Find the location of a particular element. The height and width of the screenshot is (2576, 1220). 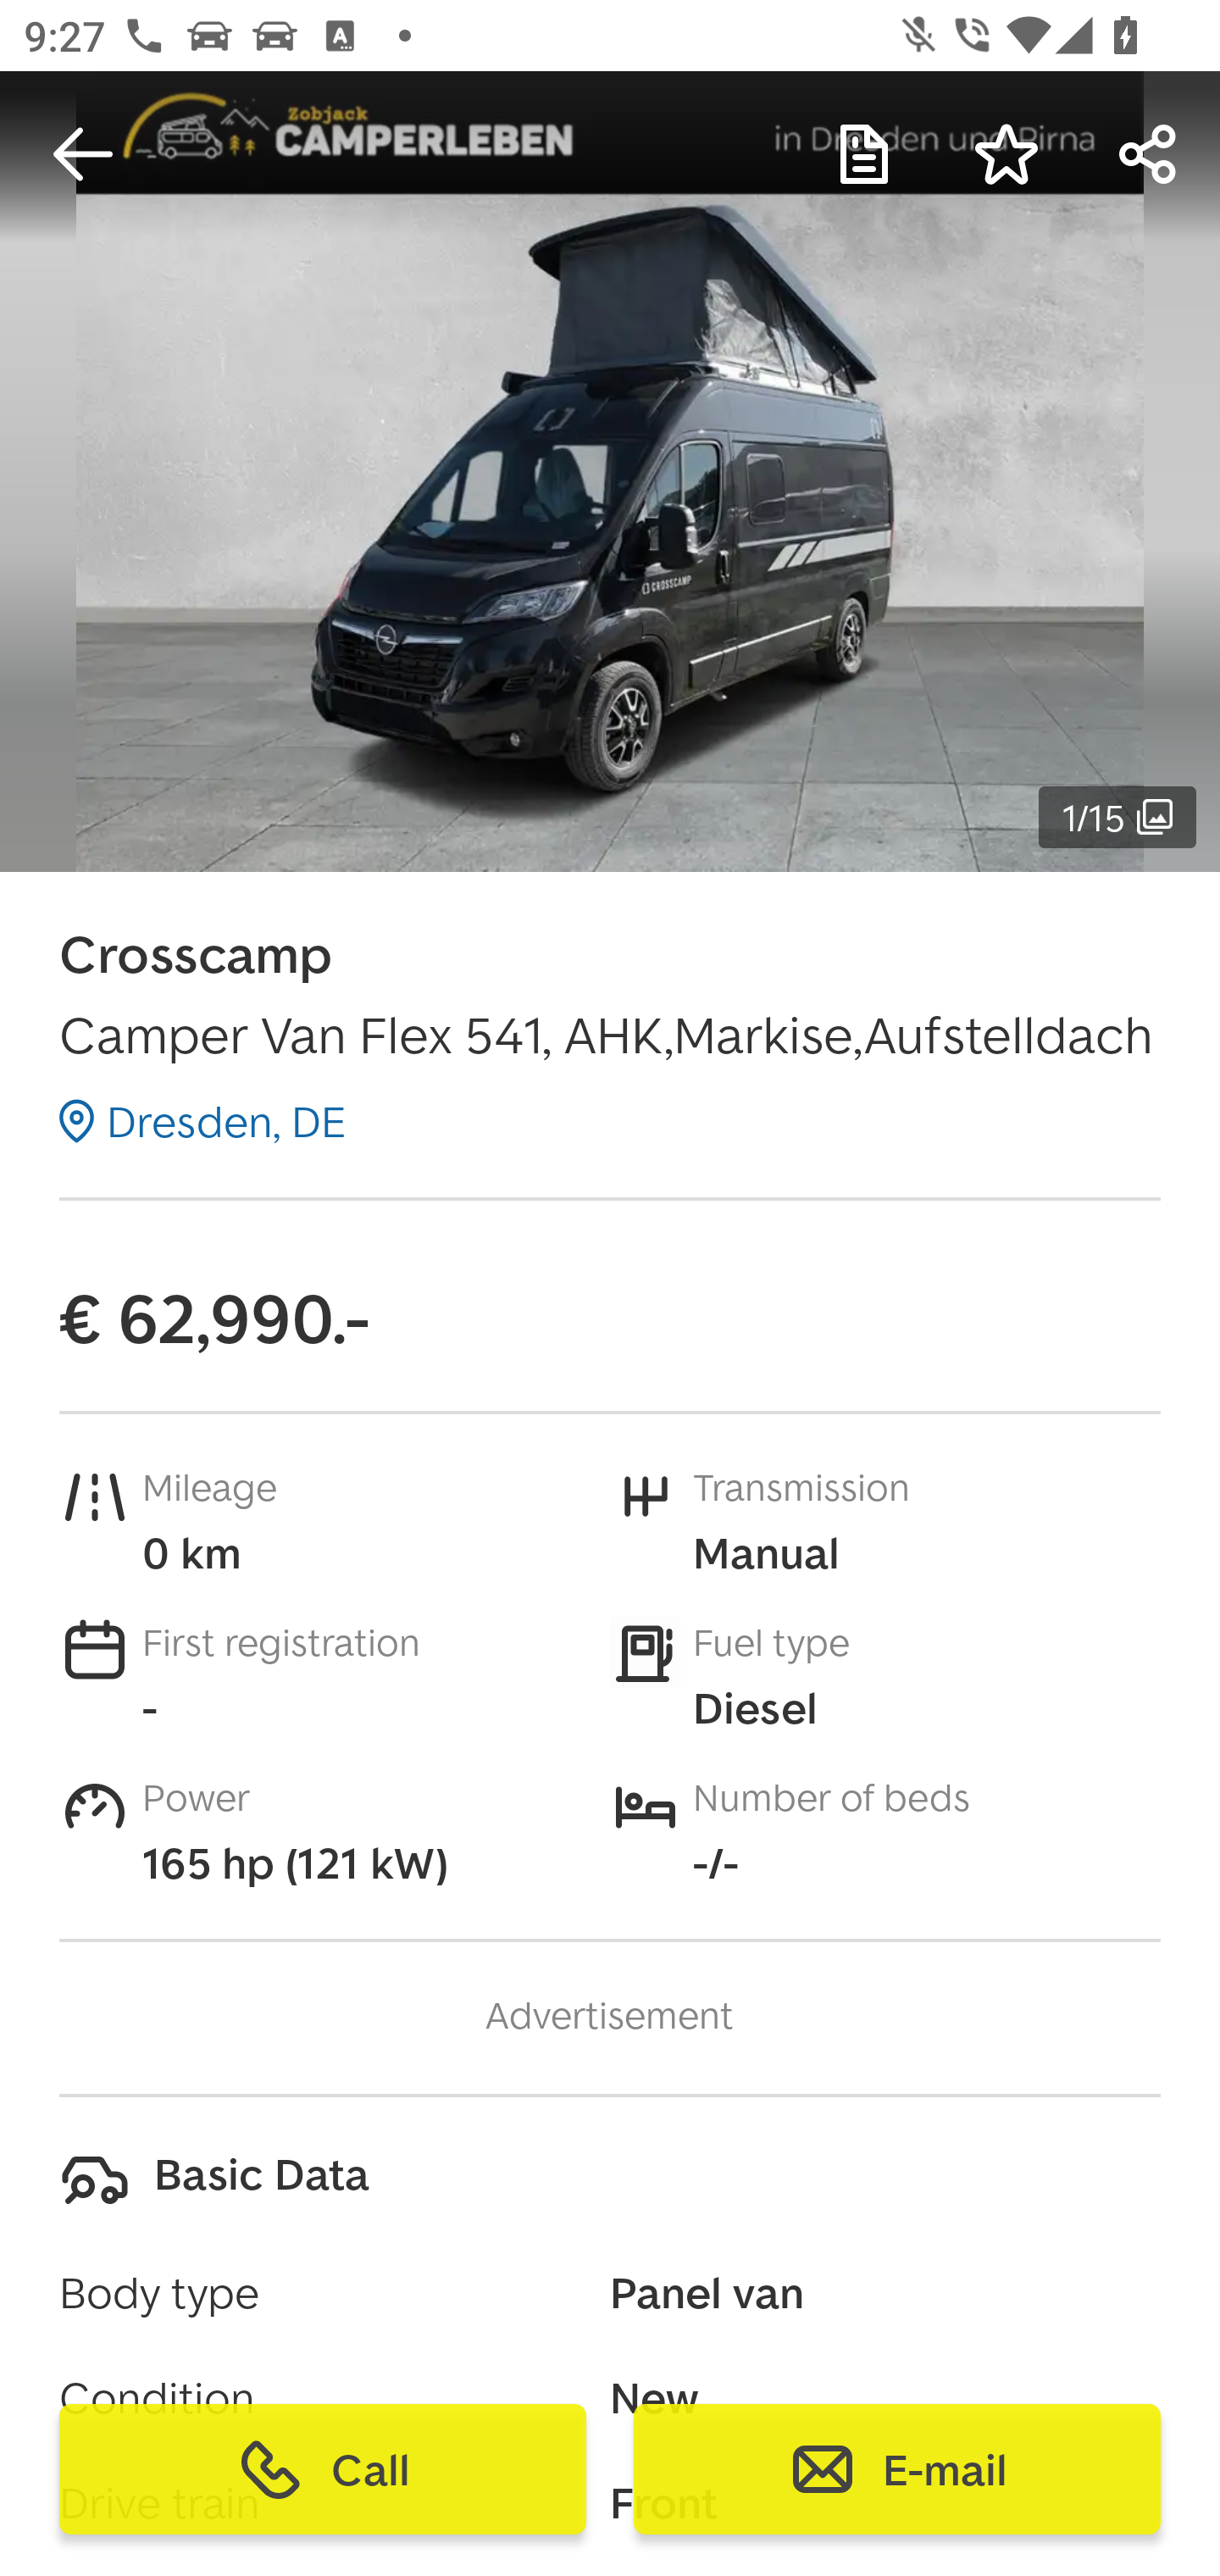

E-mail is located at coordinates (896, 2469).